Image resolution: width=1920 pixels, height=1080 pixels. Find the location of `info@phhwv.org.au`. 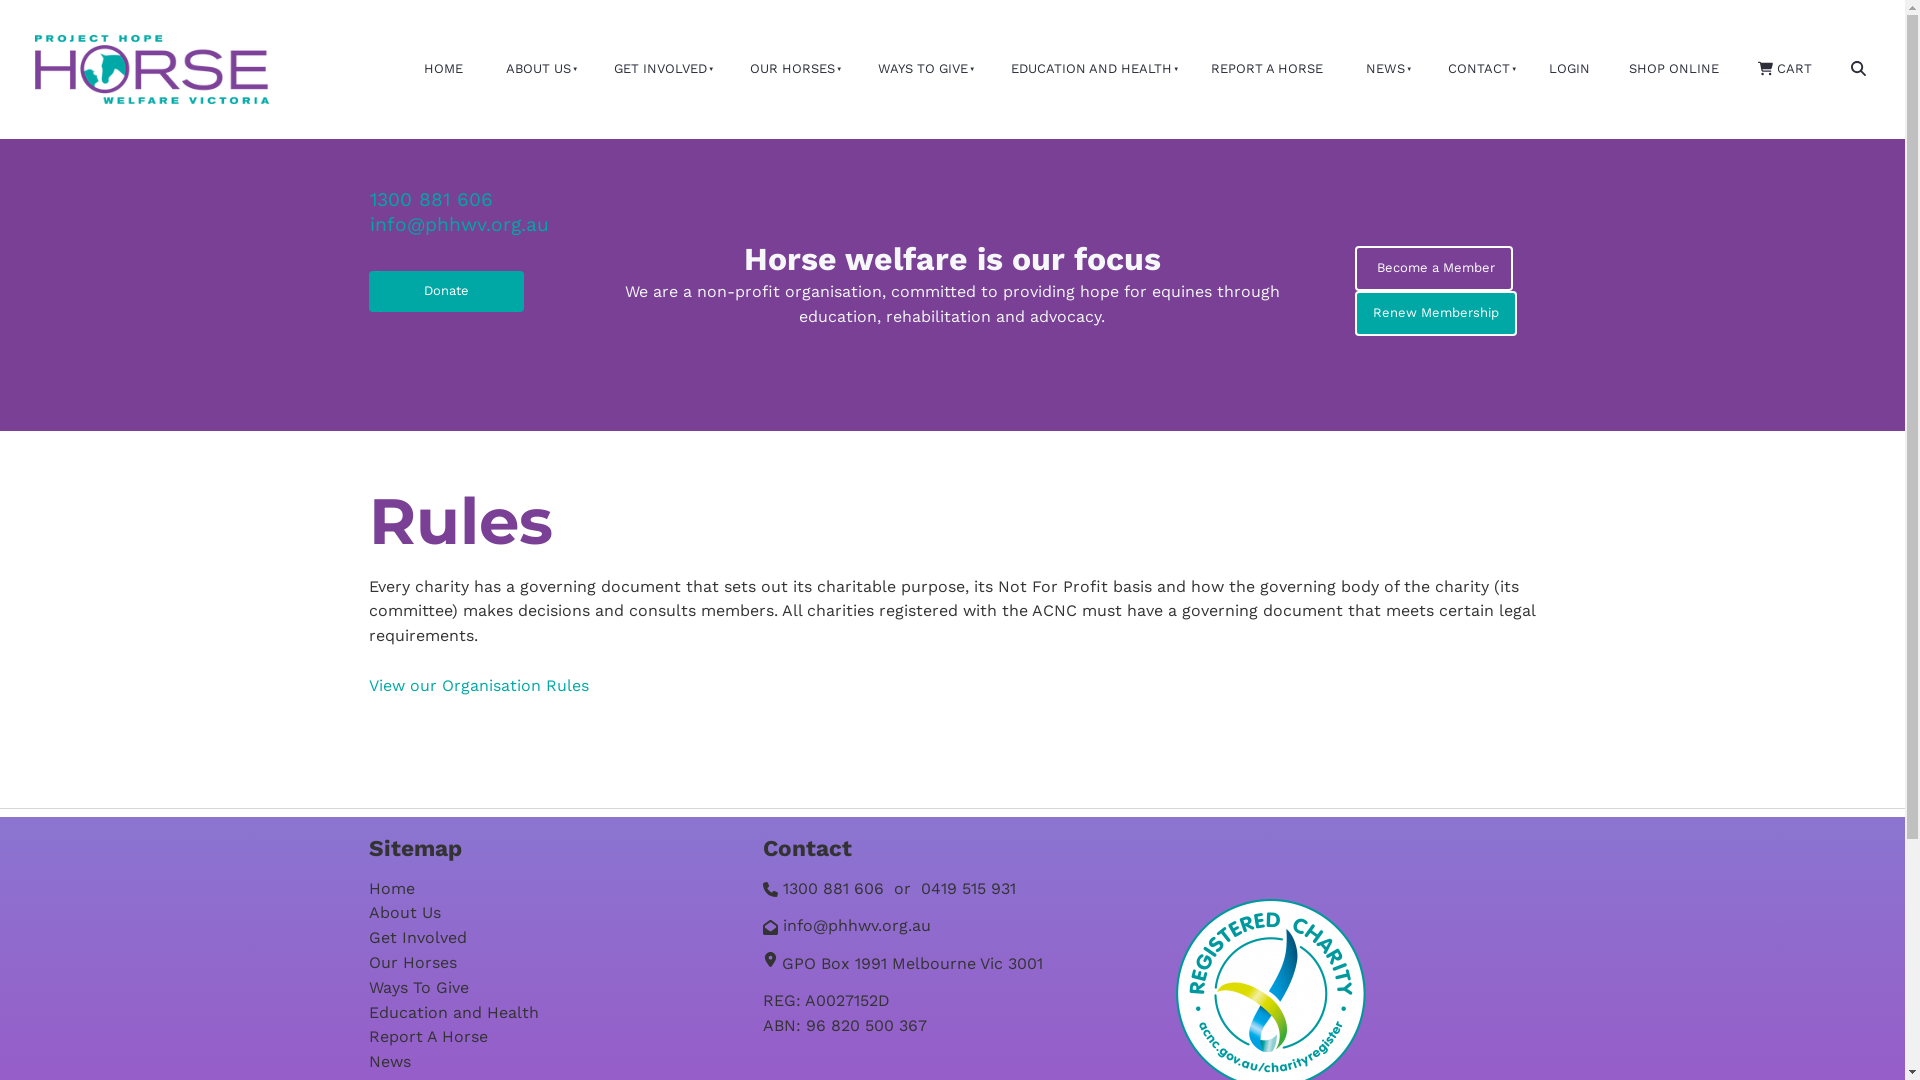

info@phhwv.org.au is located at coordinates (857, 926).